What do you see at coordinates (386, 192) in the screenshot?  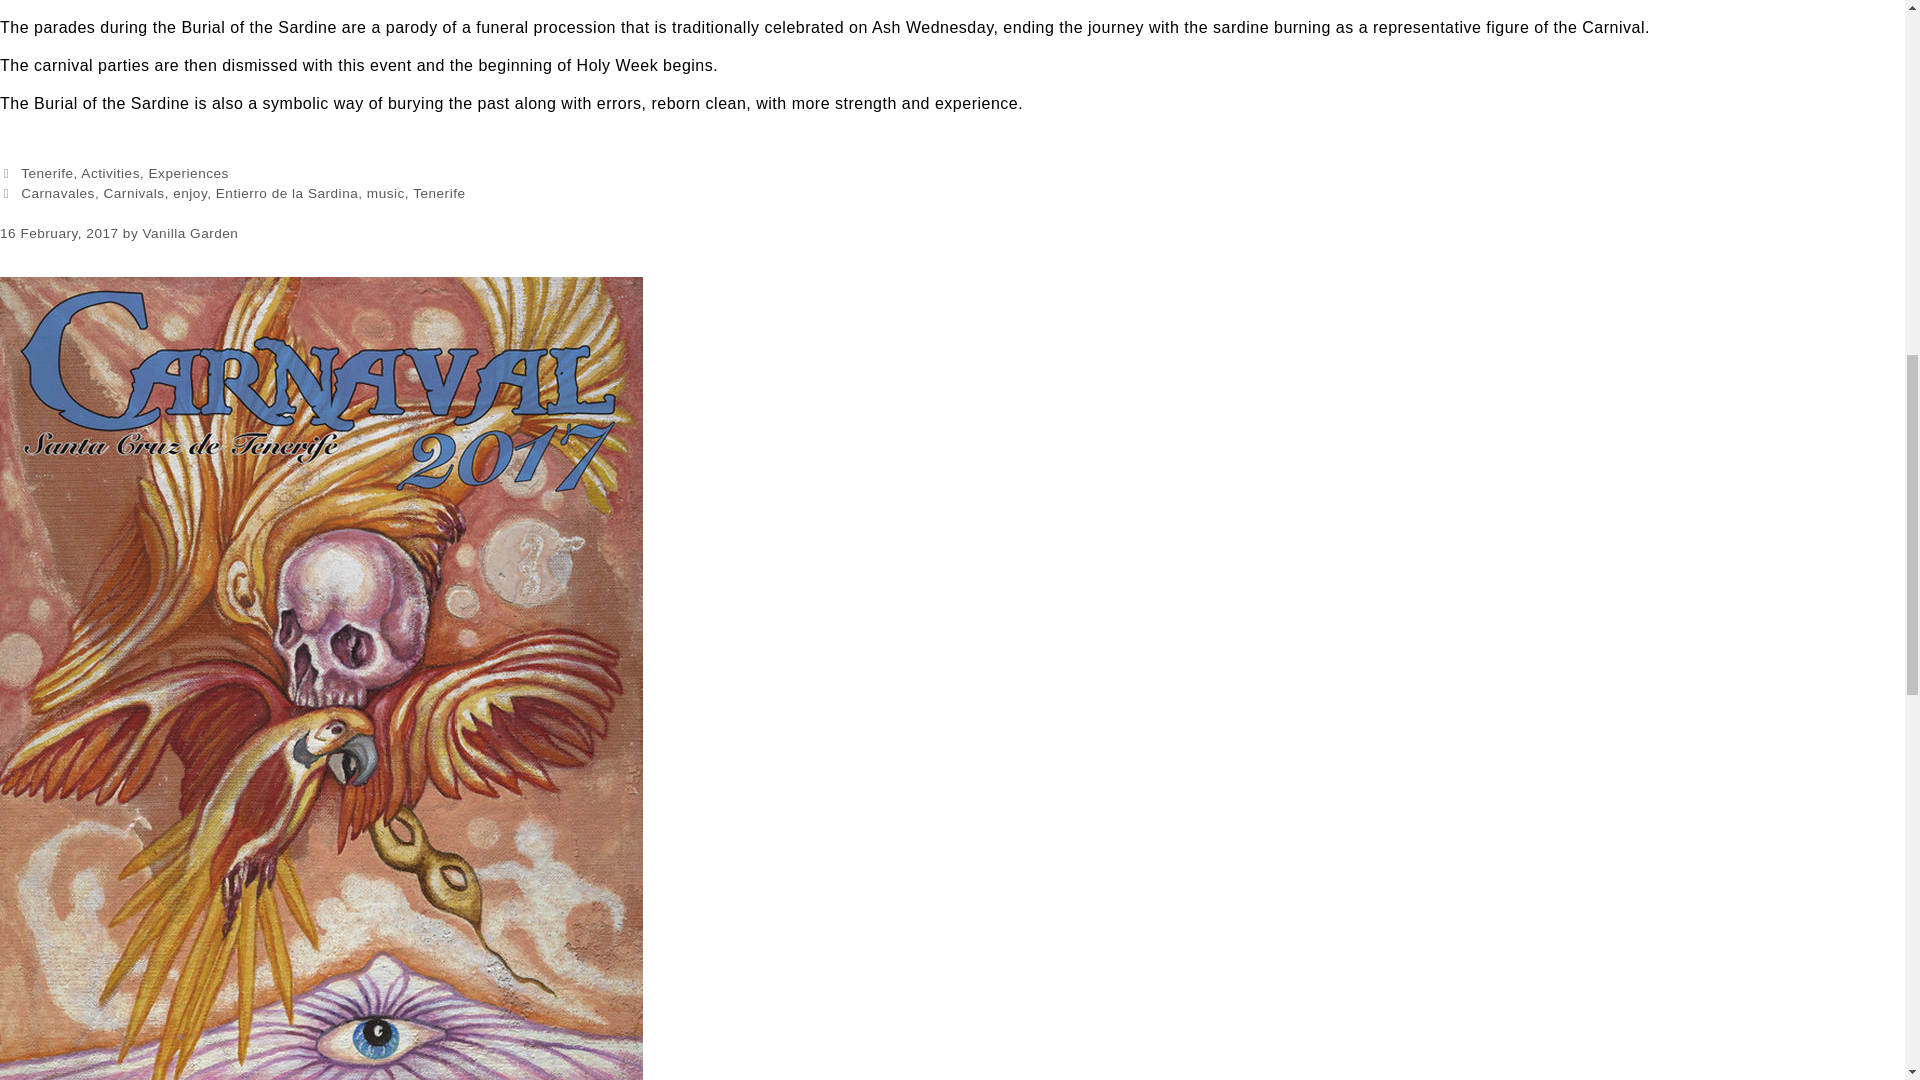 I see `music` at bounding box center [386, 192].